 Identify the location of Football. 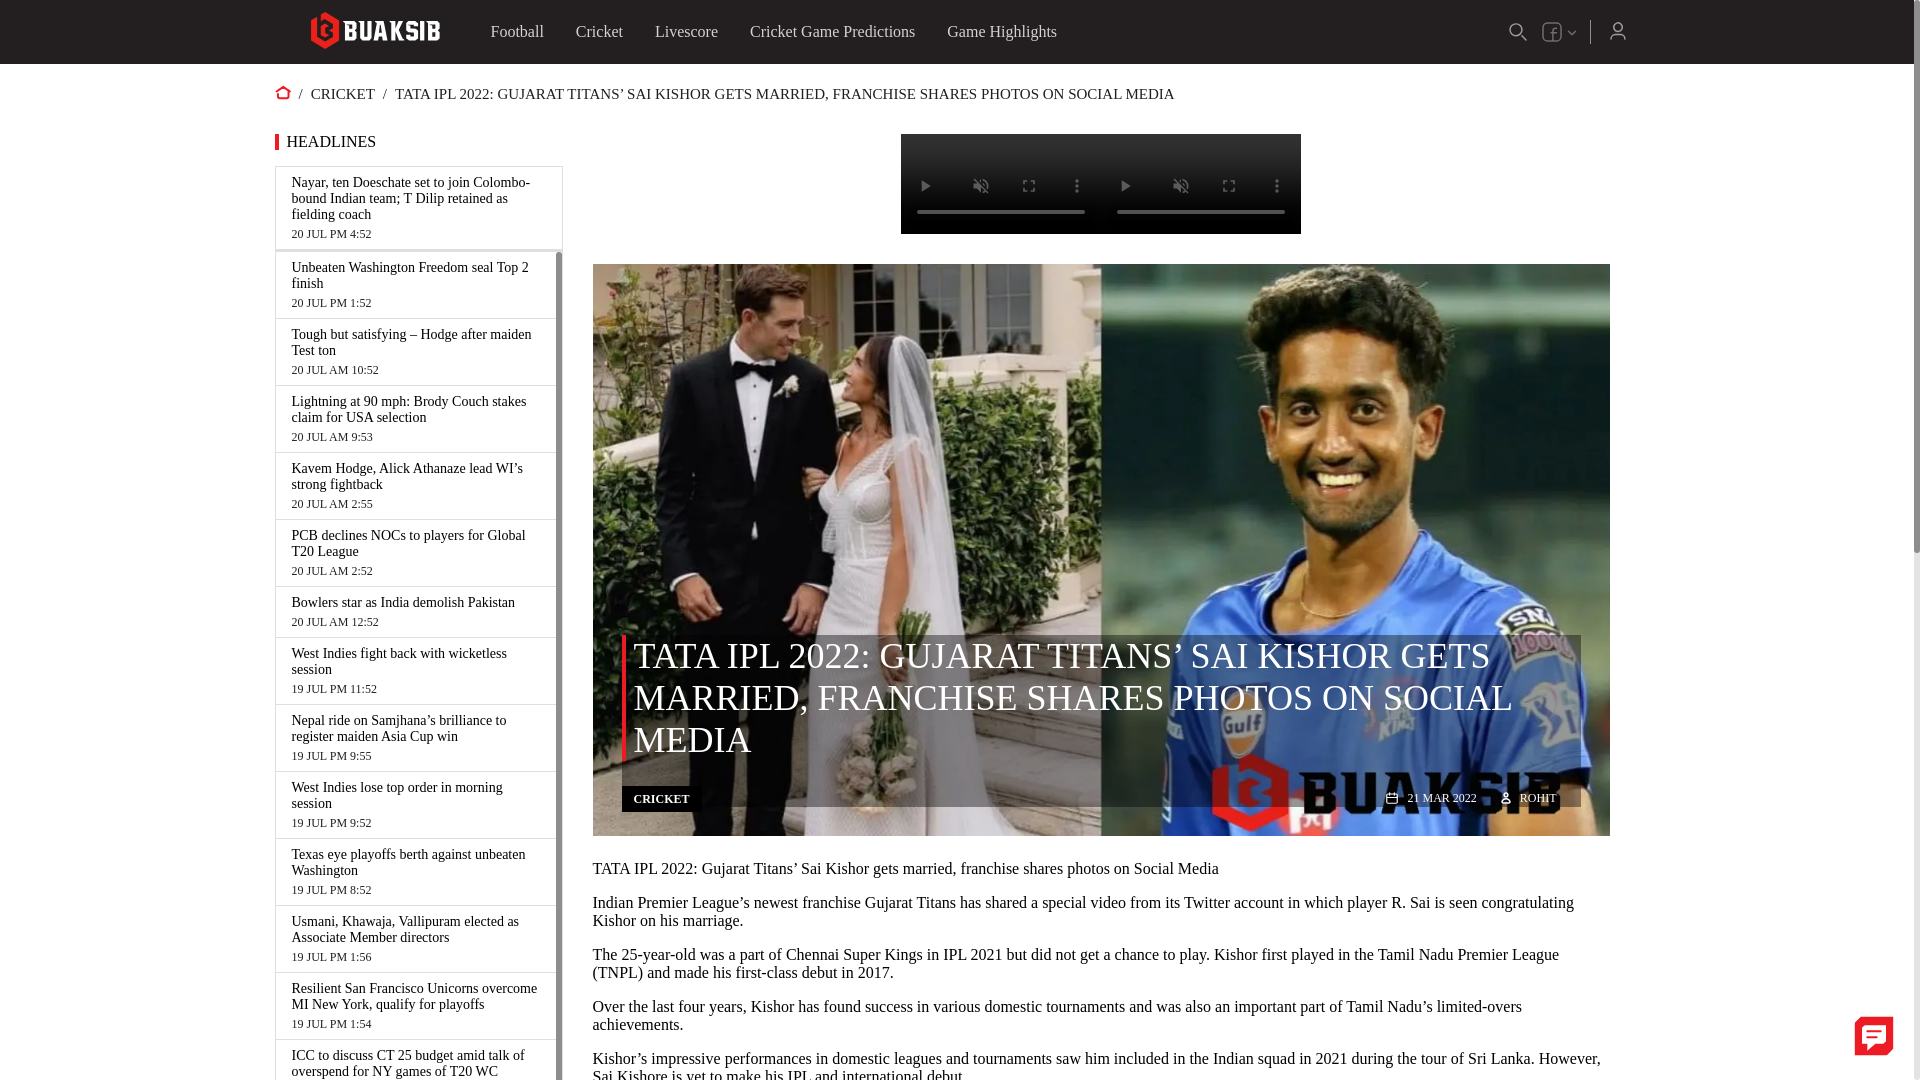
(1002, 32).